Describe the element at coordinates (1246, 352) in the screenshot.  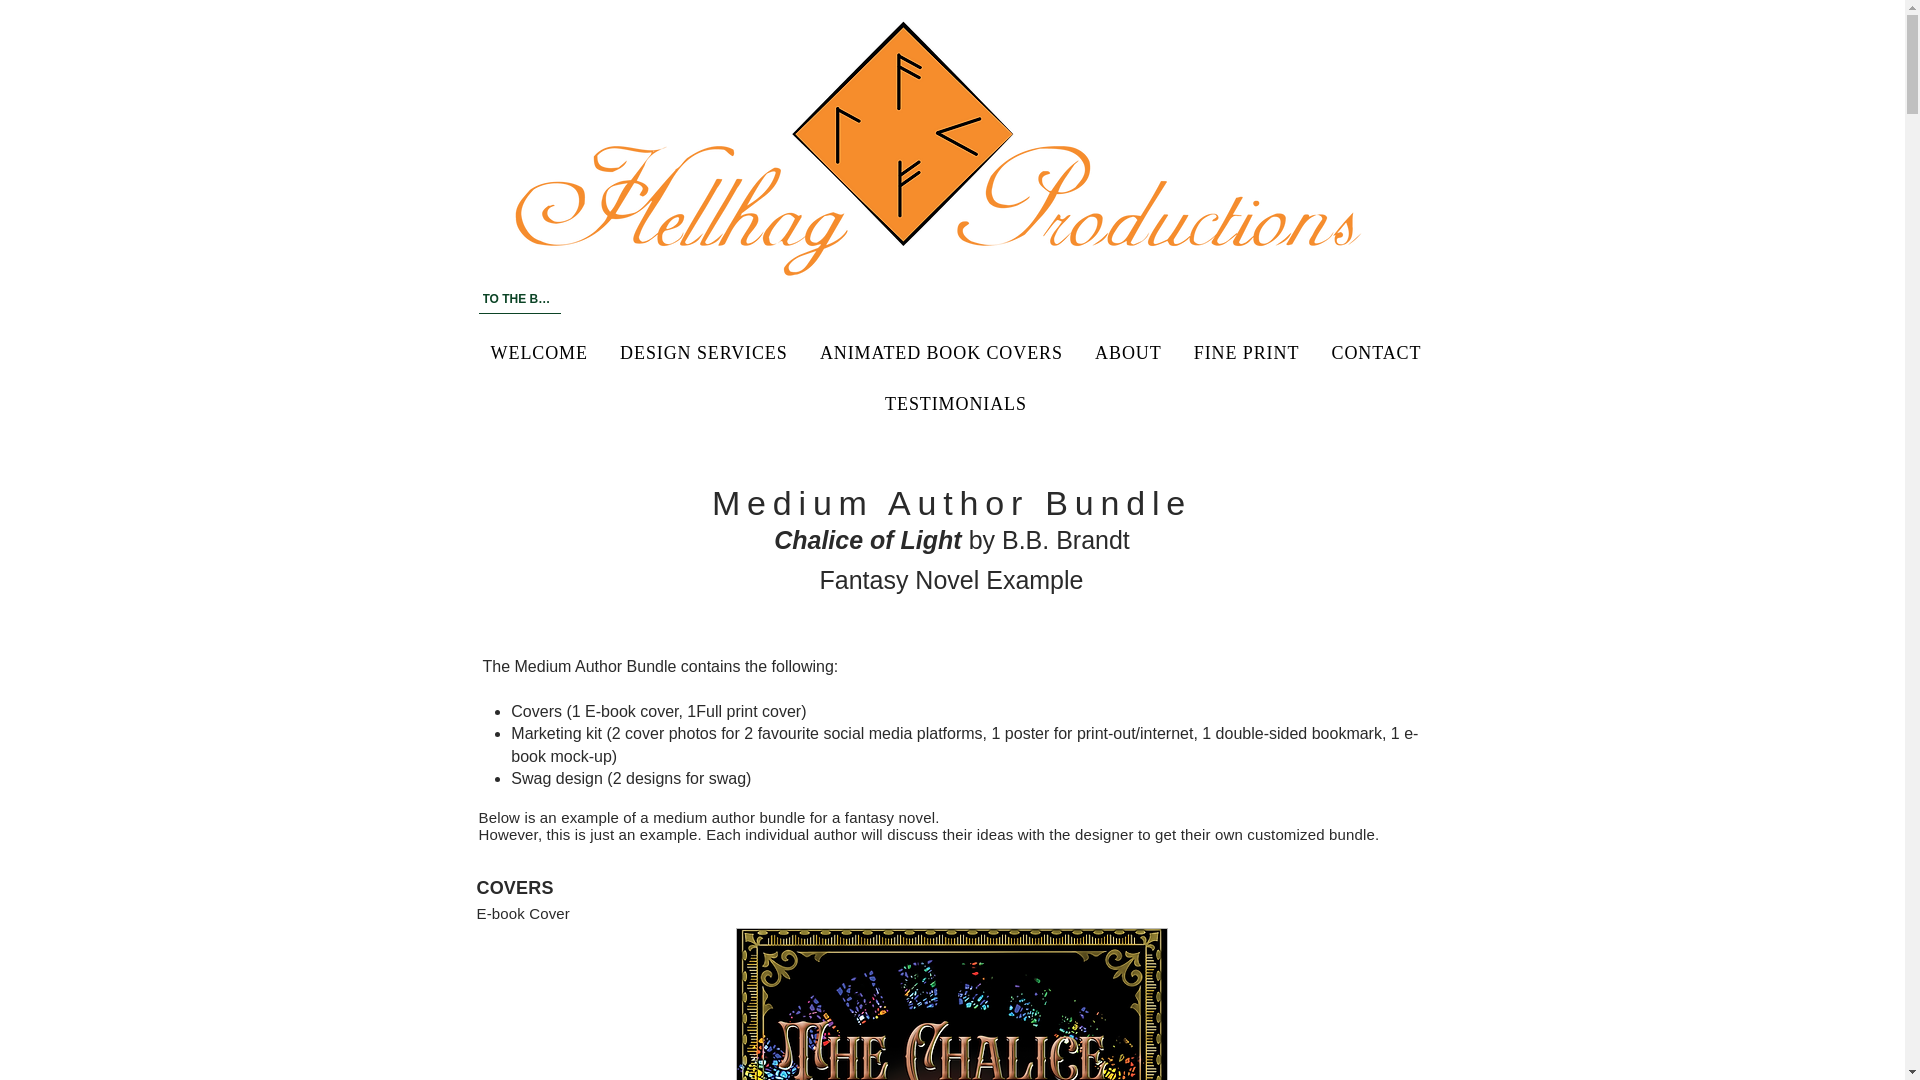
I see `FINE PRINT` at that location.